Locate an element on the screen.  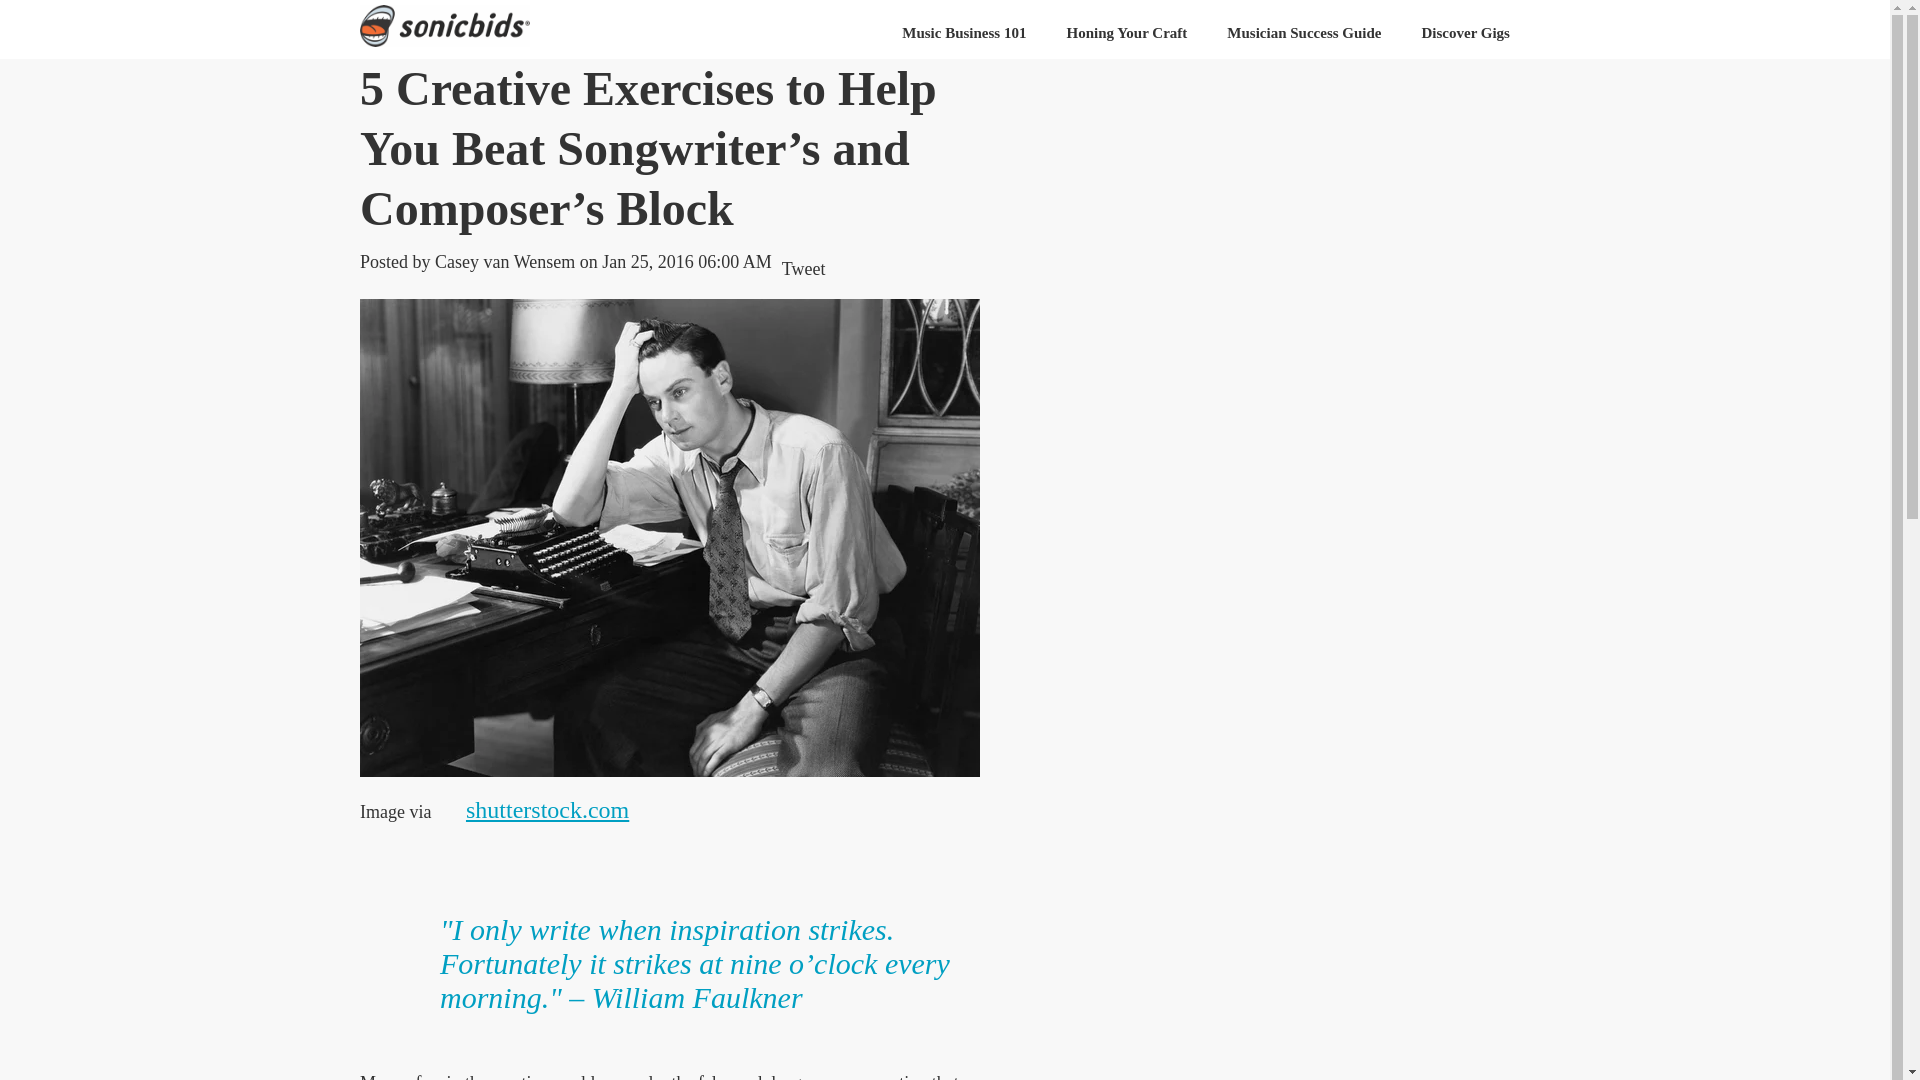
Tweet is located at coordinates (803, 268).